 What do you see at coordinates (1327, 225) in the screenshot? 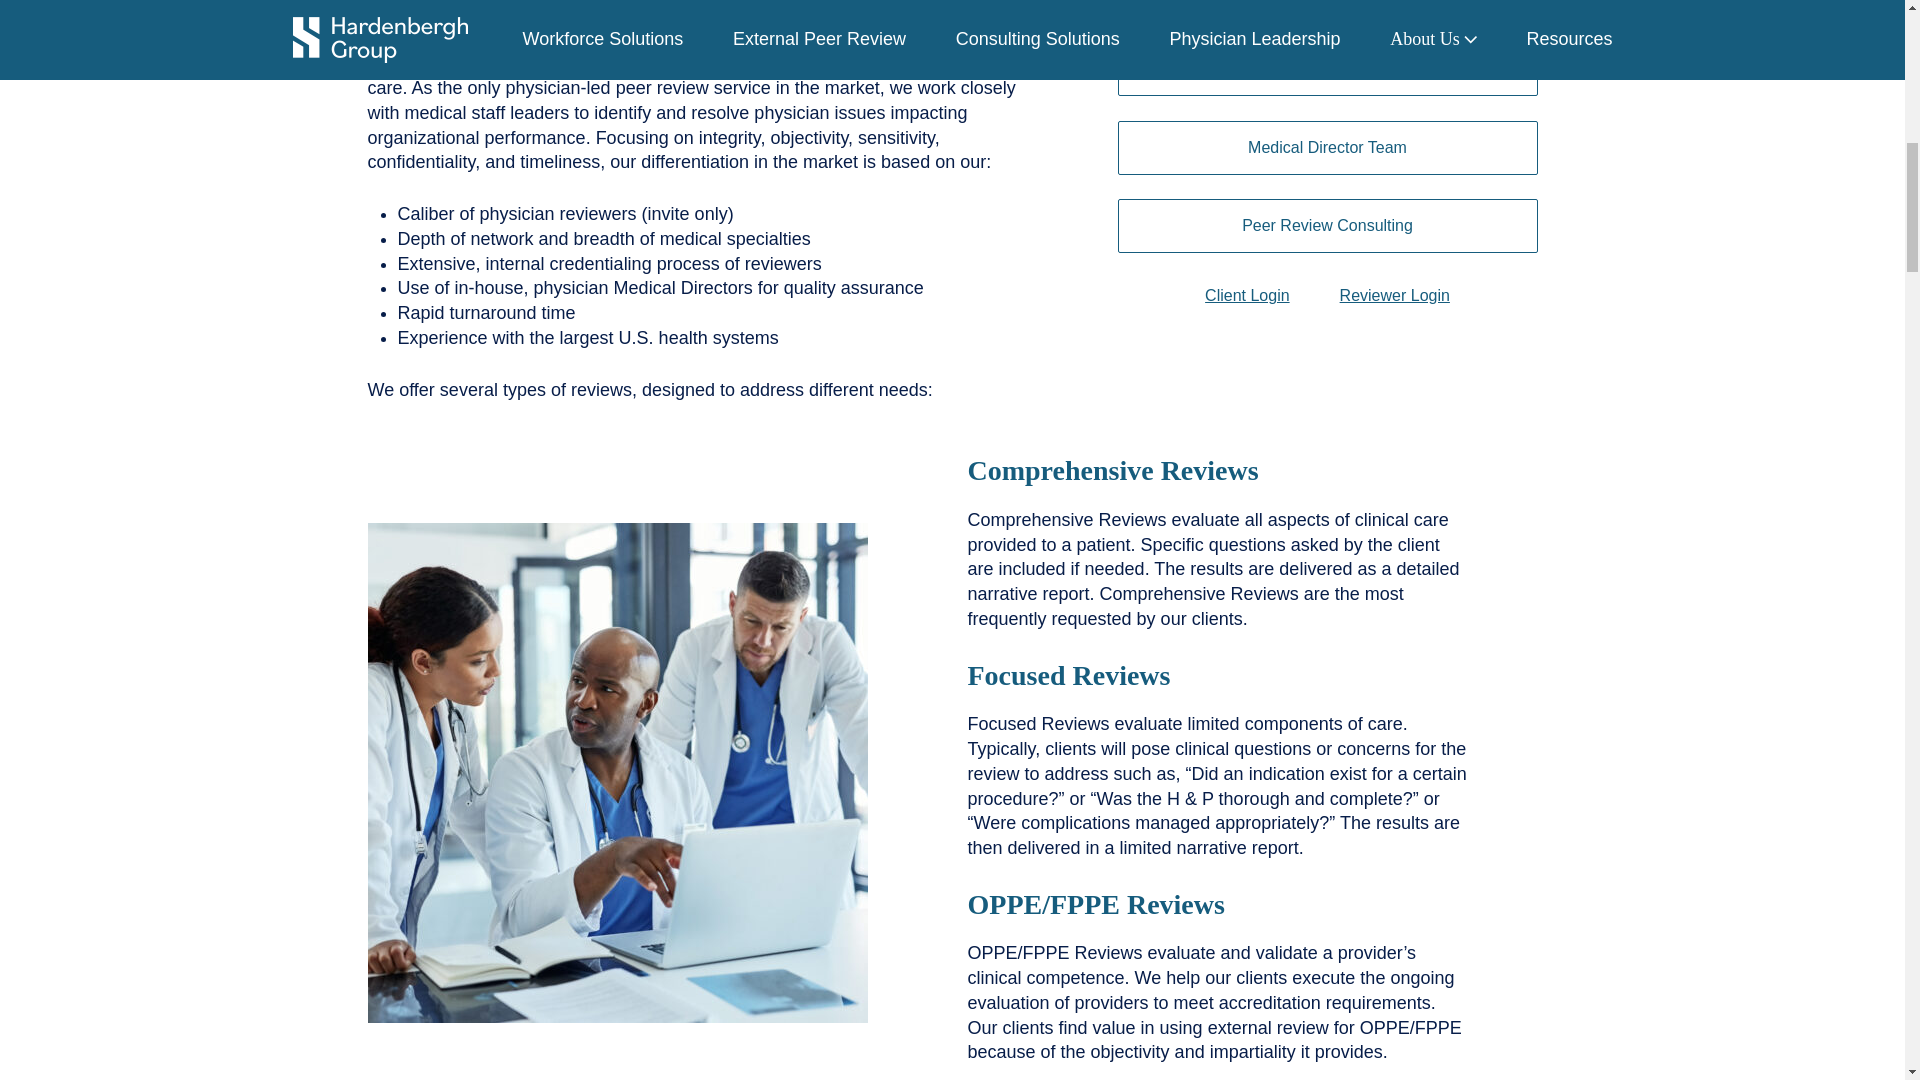
I see `Peer Review Consulting` at bounding box center [1327, 225].